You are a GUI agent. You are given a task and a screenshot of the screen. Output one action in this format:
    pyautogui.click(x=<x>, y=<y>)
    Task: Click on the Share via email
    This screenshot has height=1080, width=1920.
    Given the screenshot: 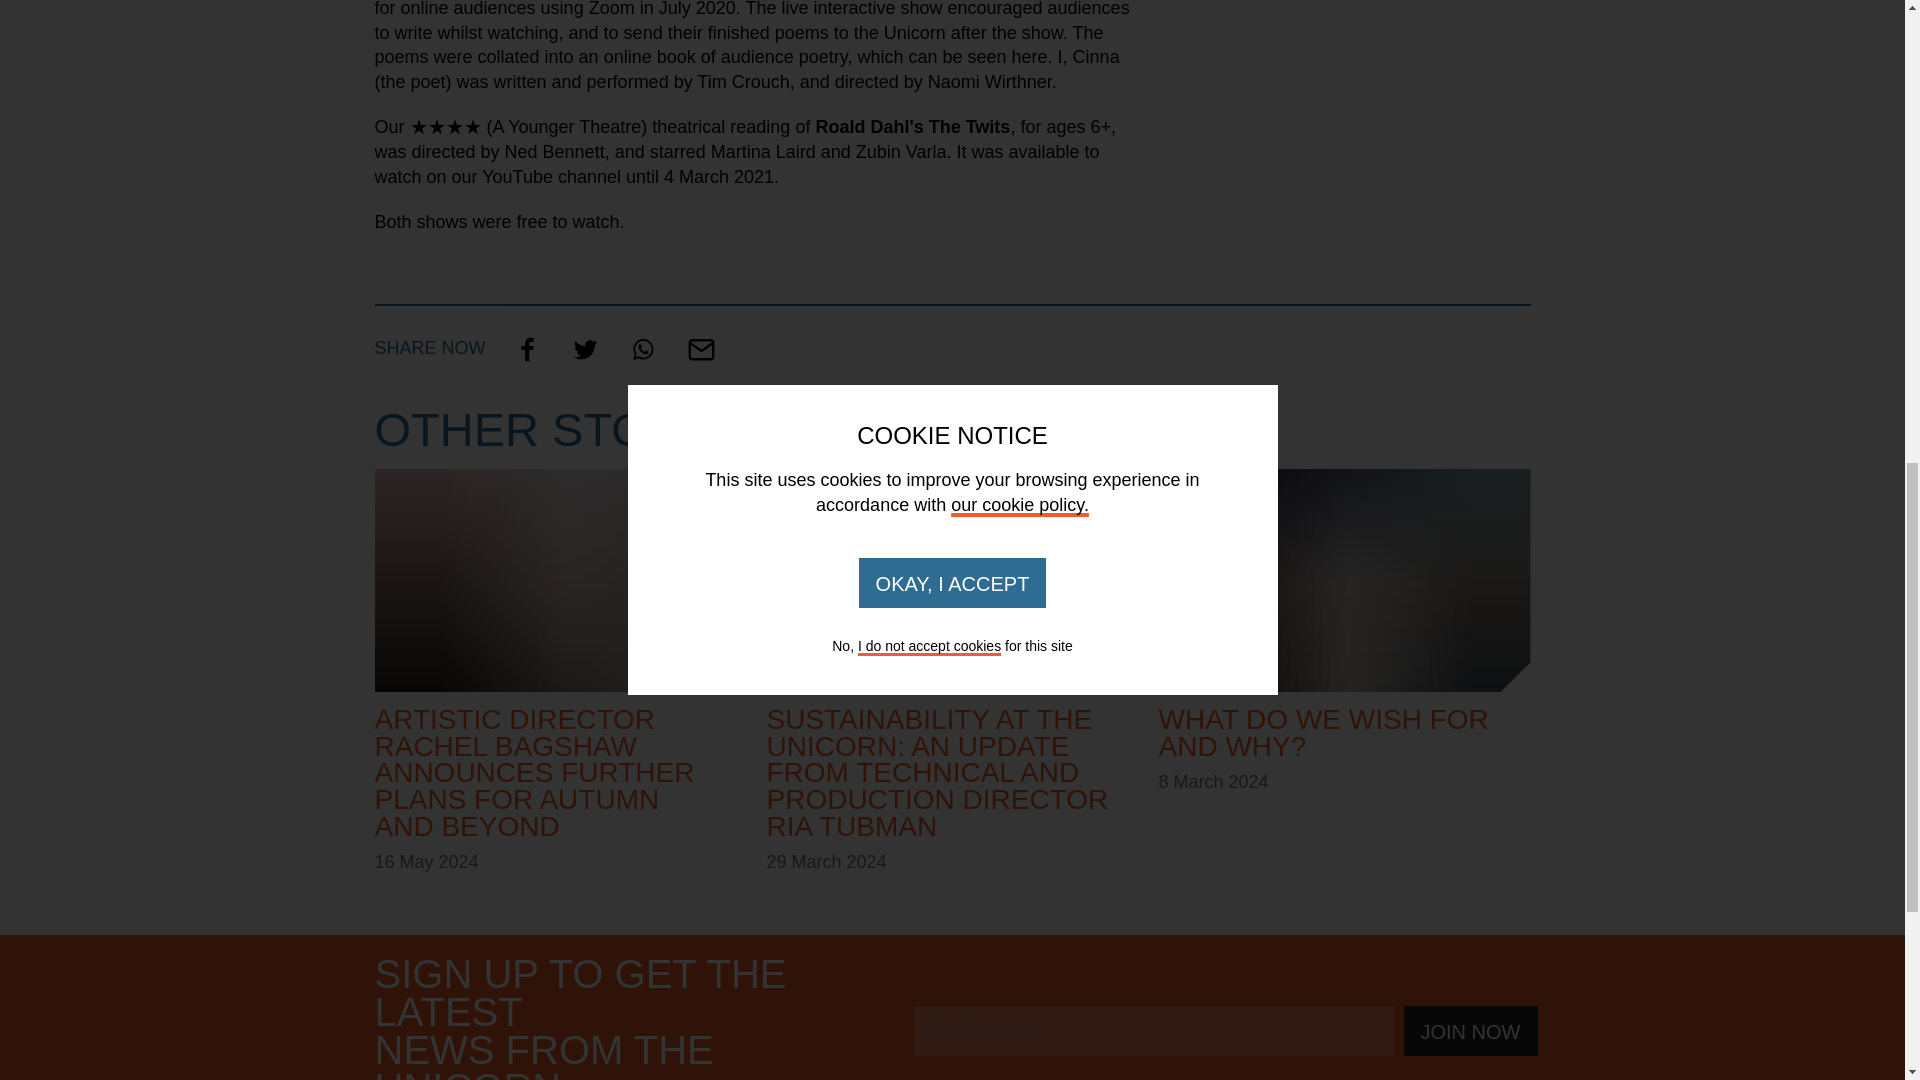 What is the action you would take?
    pyautogui.click(x=701, y=348)
    